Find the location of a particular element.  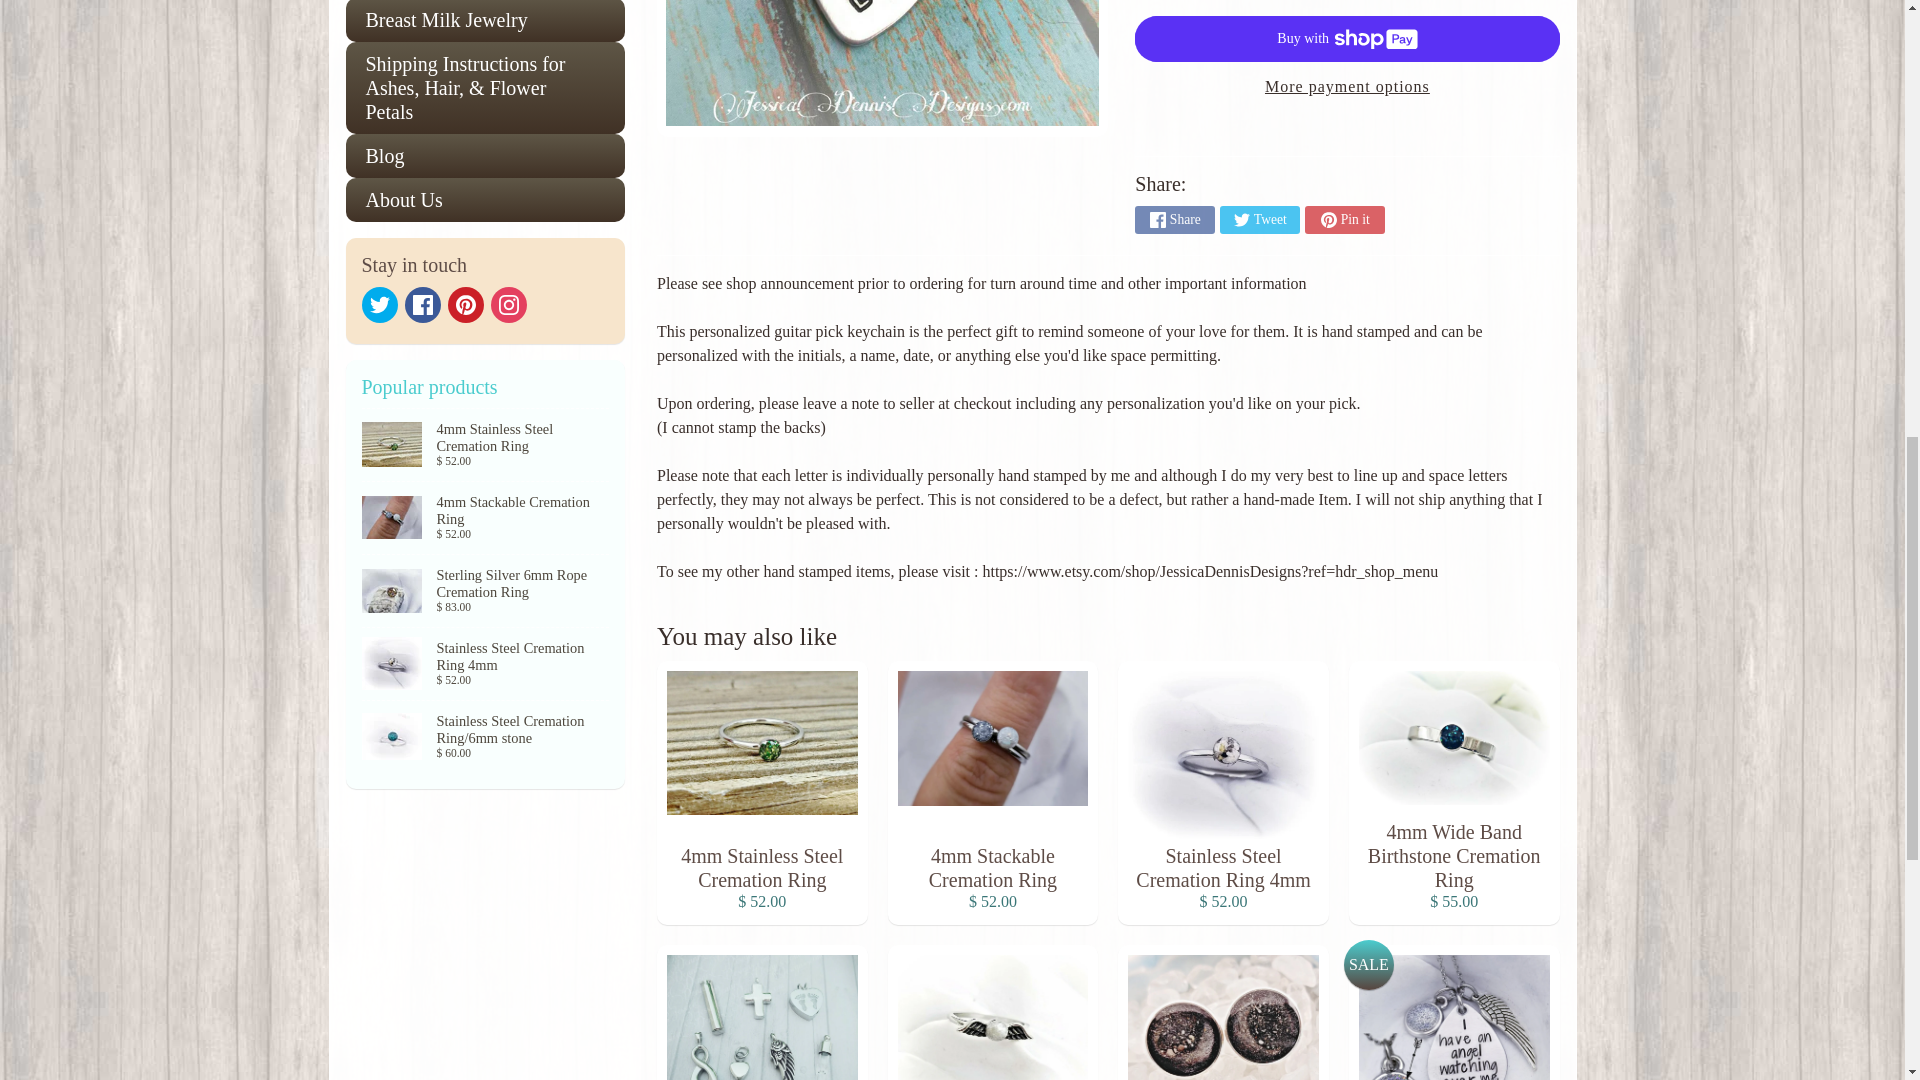

4mm Stainless Steel Cremation Ring is located at coordinates (486, 216).